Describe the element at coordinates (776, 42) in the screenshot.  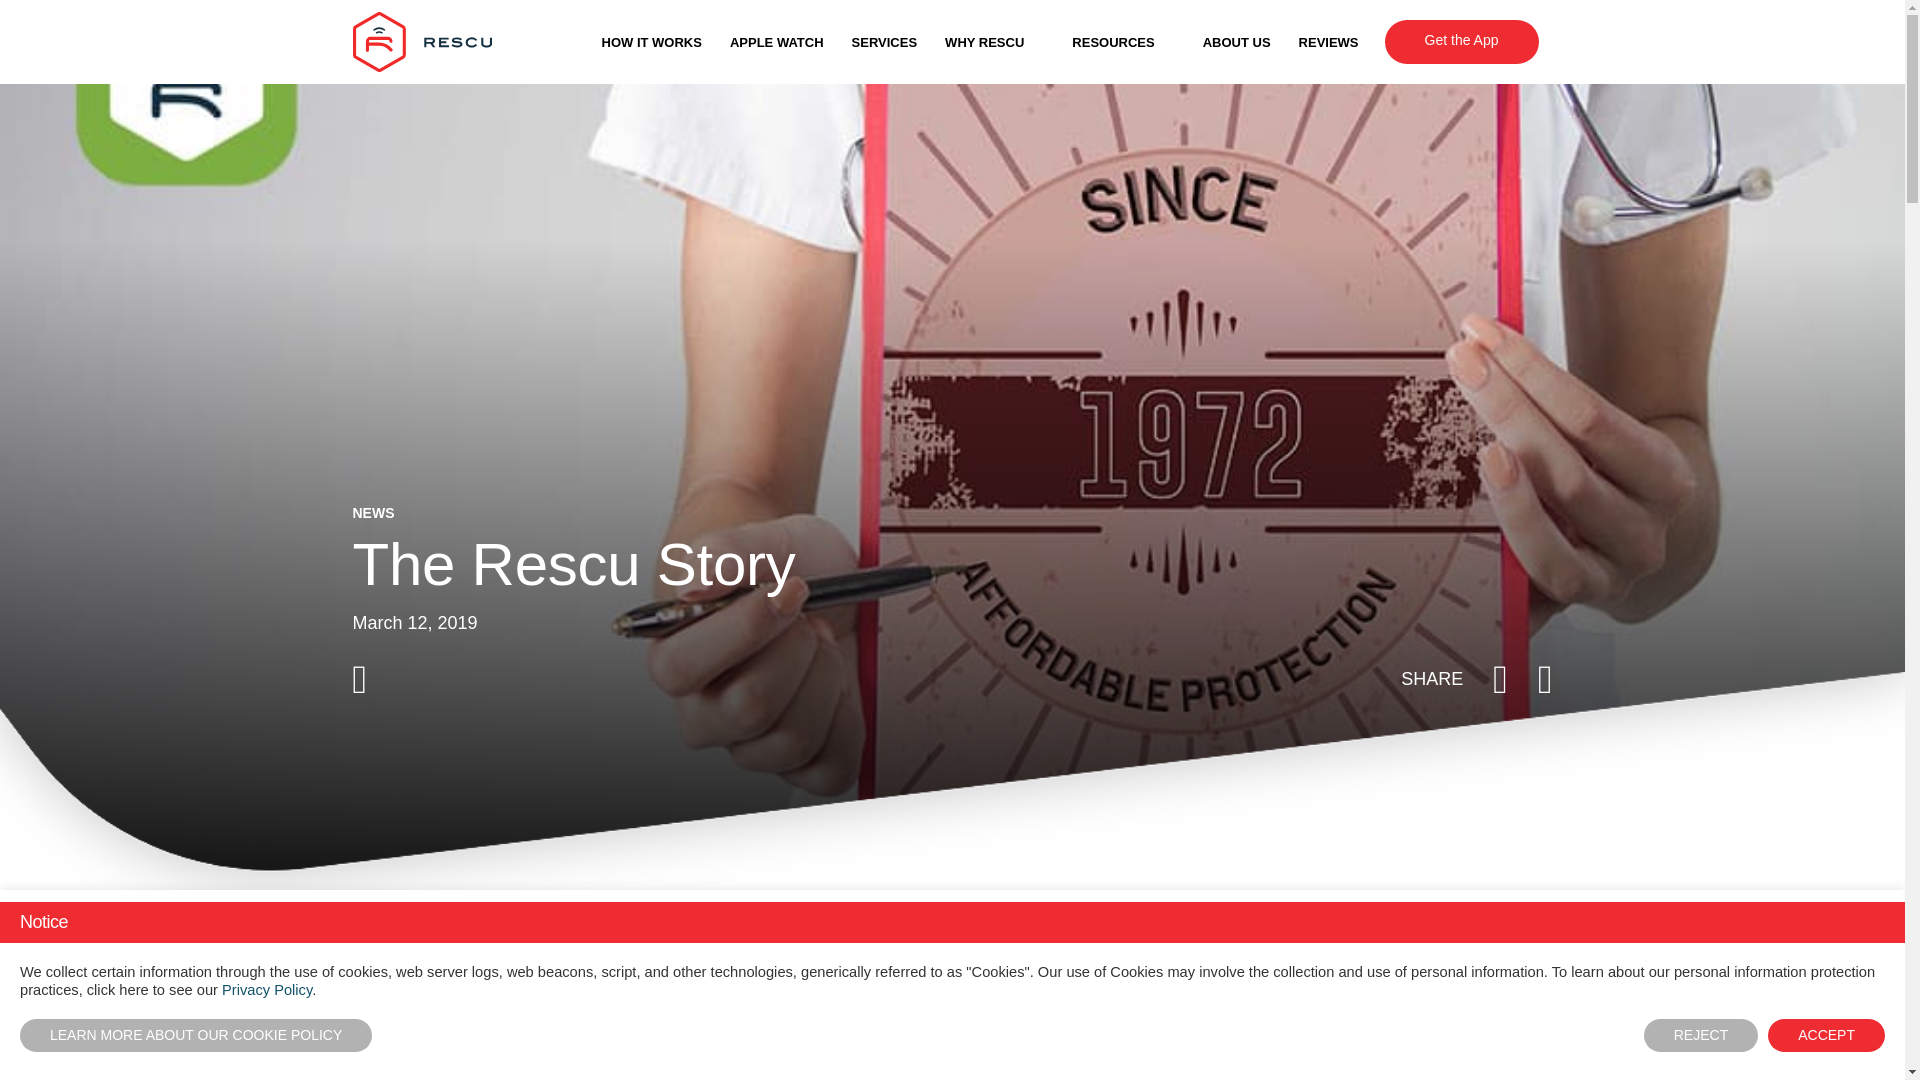
I see `APPLE WATCH` at that location.